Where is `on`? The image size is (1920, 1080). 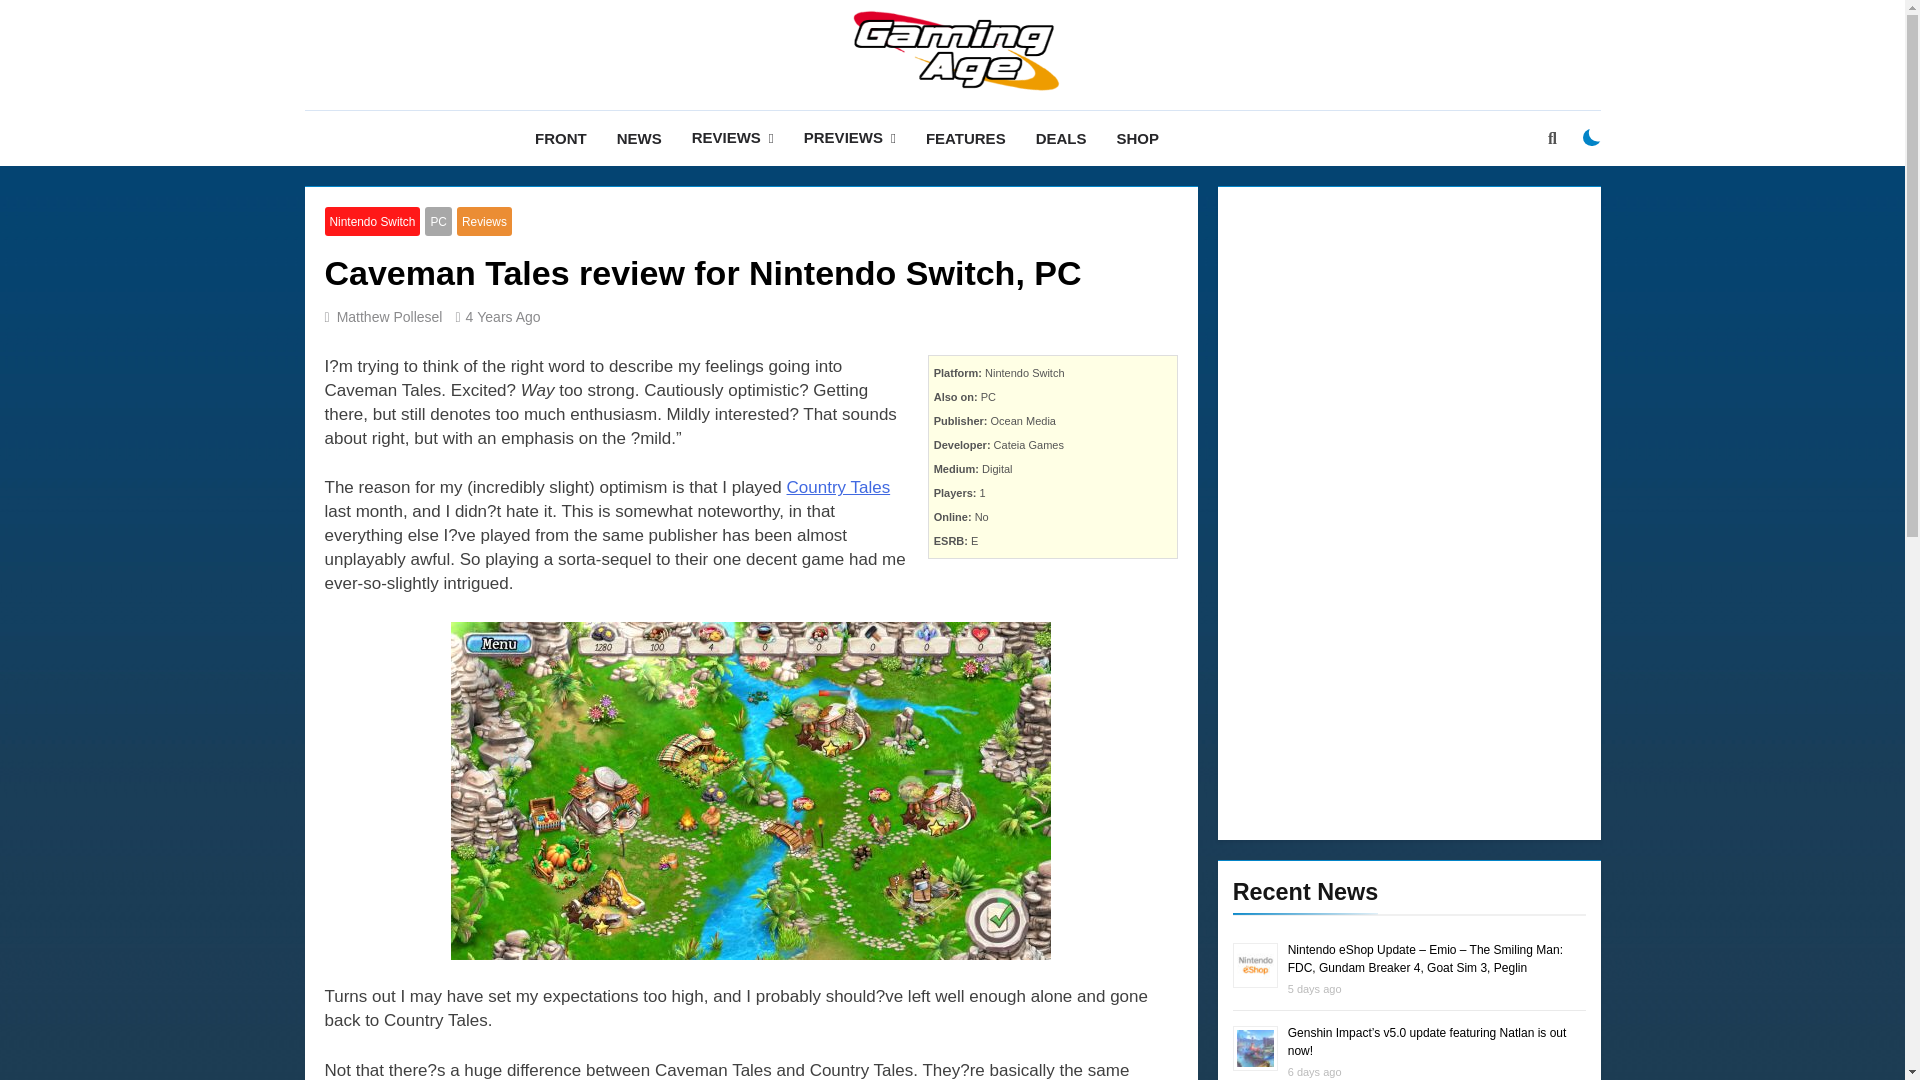 on is located at coordinates (1592, 137).